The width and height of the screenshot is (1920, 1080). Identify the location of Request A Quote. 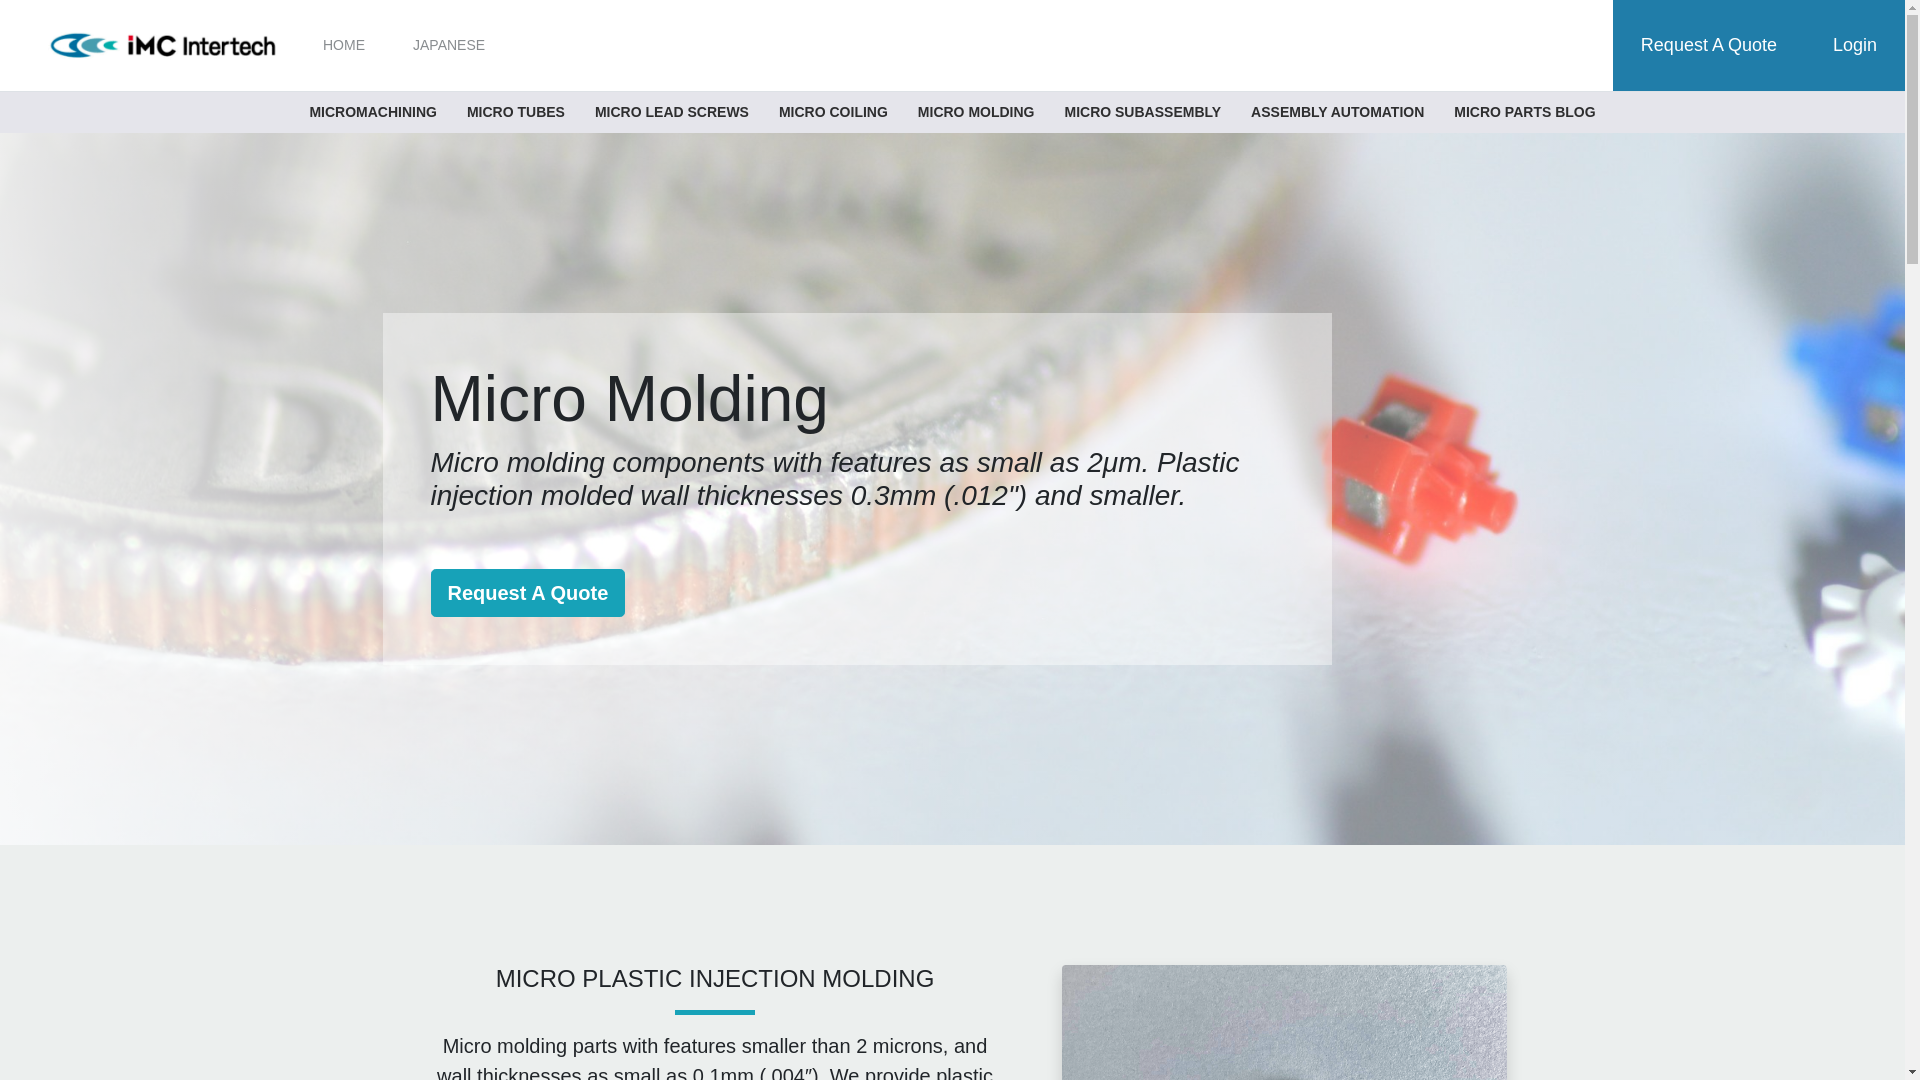
(1708, 45).